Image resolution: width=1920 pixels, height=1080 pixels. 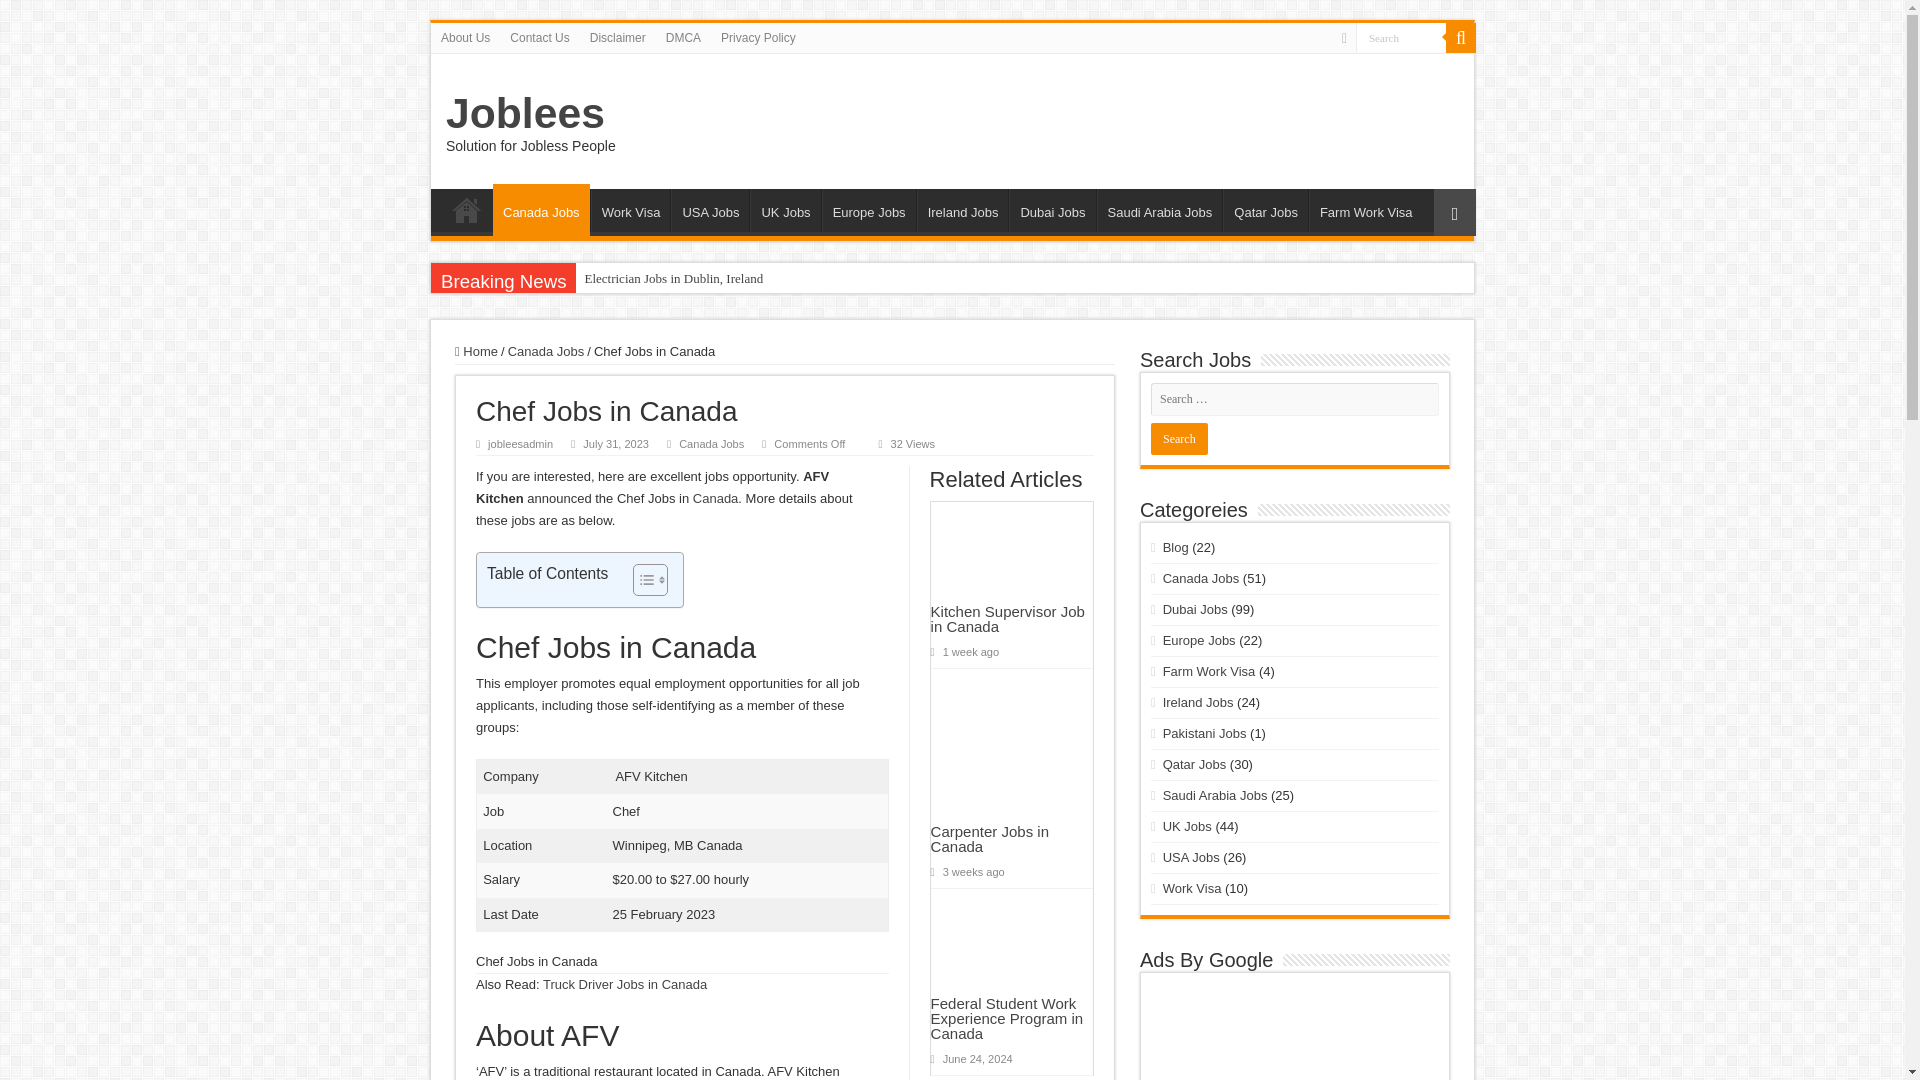 What do you see at coordinates (758, 37) in the screenshot?
I see `Privacy Policy` at bounding box center [758, 37].